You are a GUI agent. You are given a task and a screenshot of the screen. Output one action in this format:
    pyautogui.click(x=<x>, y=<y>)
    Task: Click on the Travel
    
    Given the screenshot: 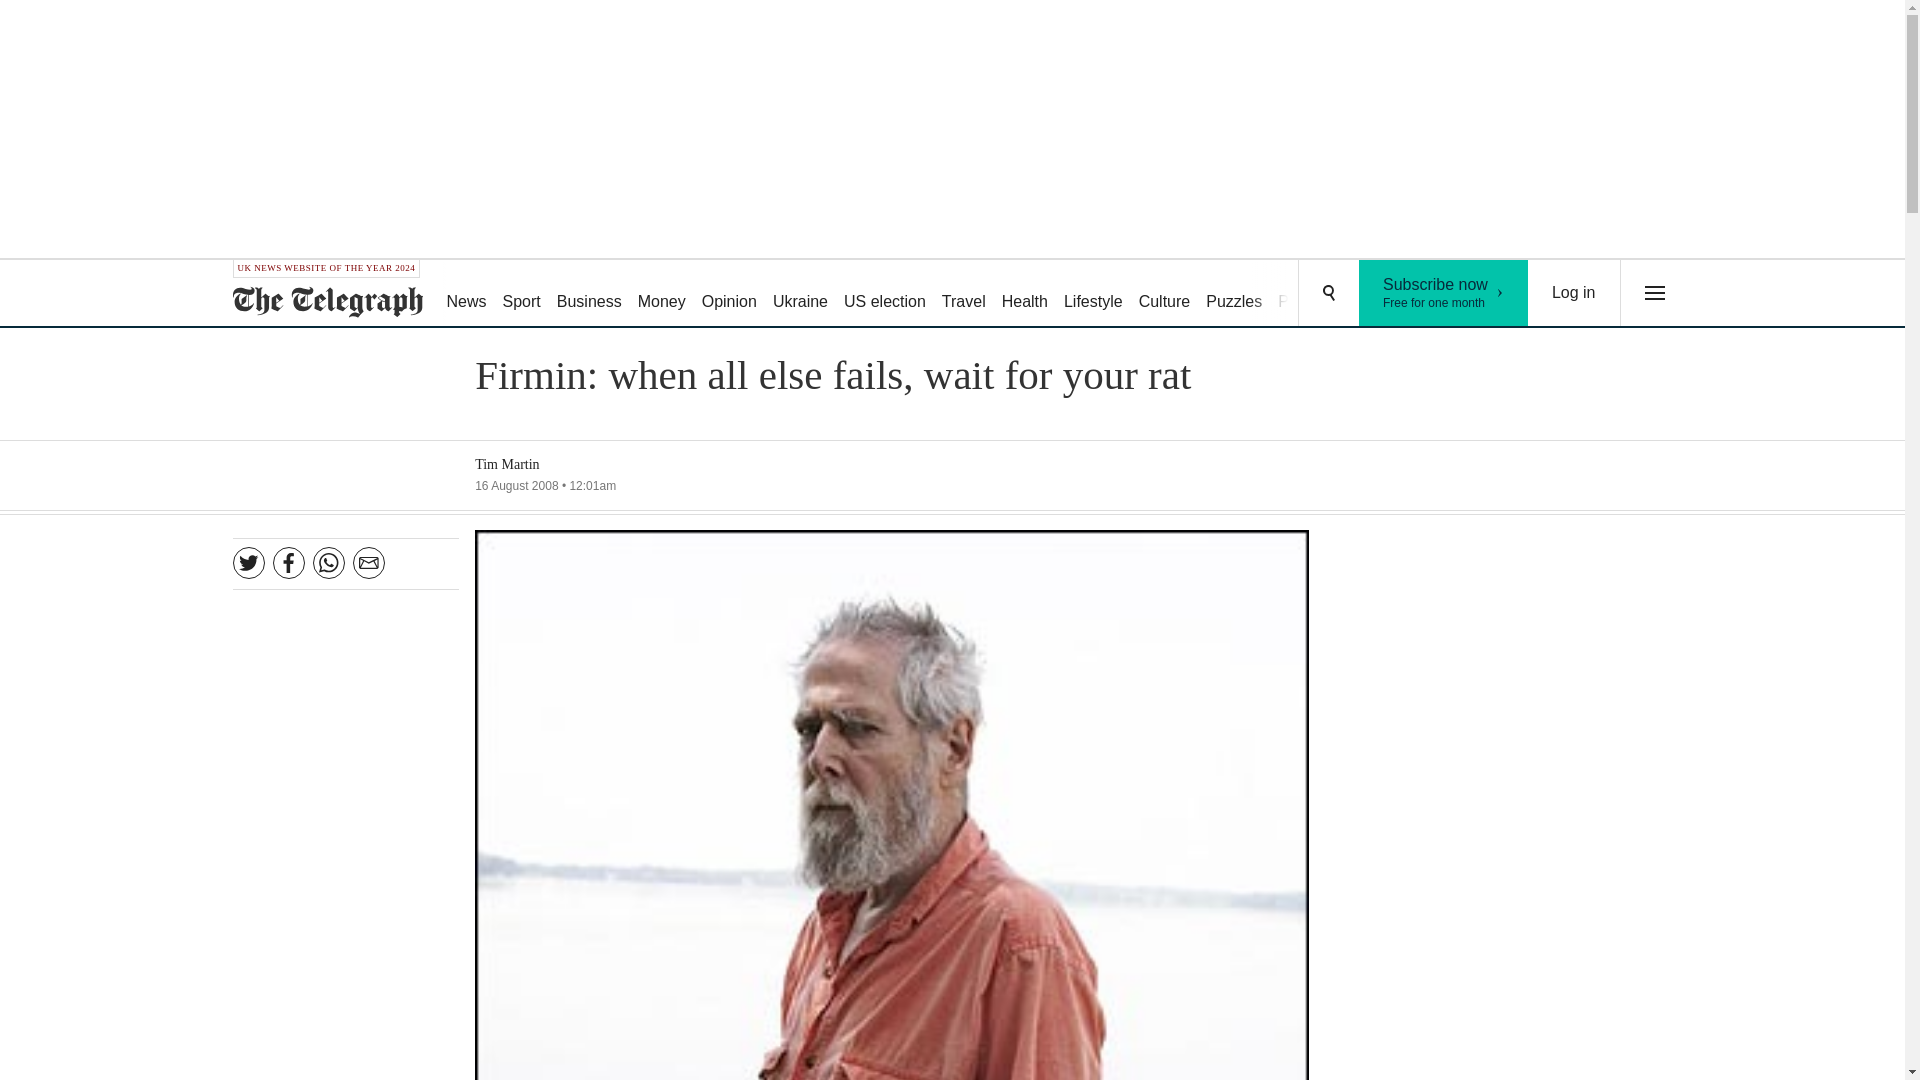 What is the action you would take?
    pyautogui.click(x=964, y=294)
    